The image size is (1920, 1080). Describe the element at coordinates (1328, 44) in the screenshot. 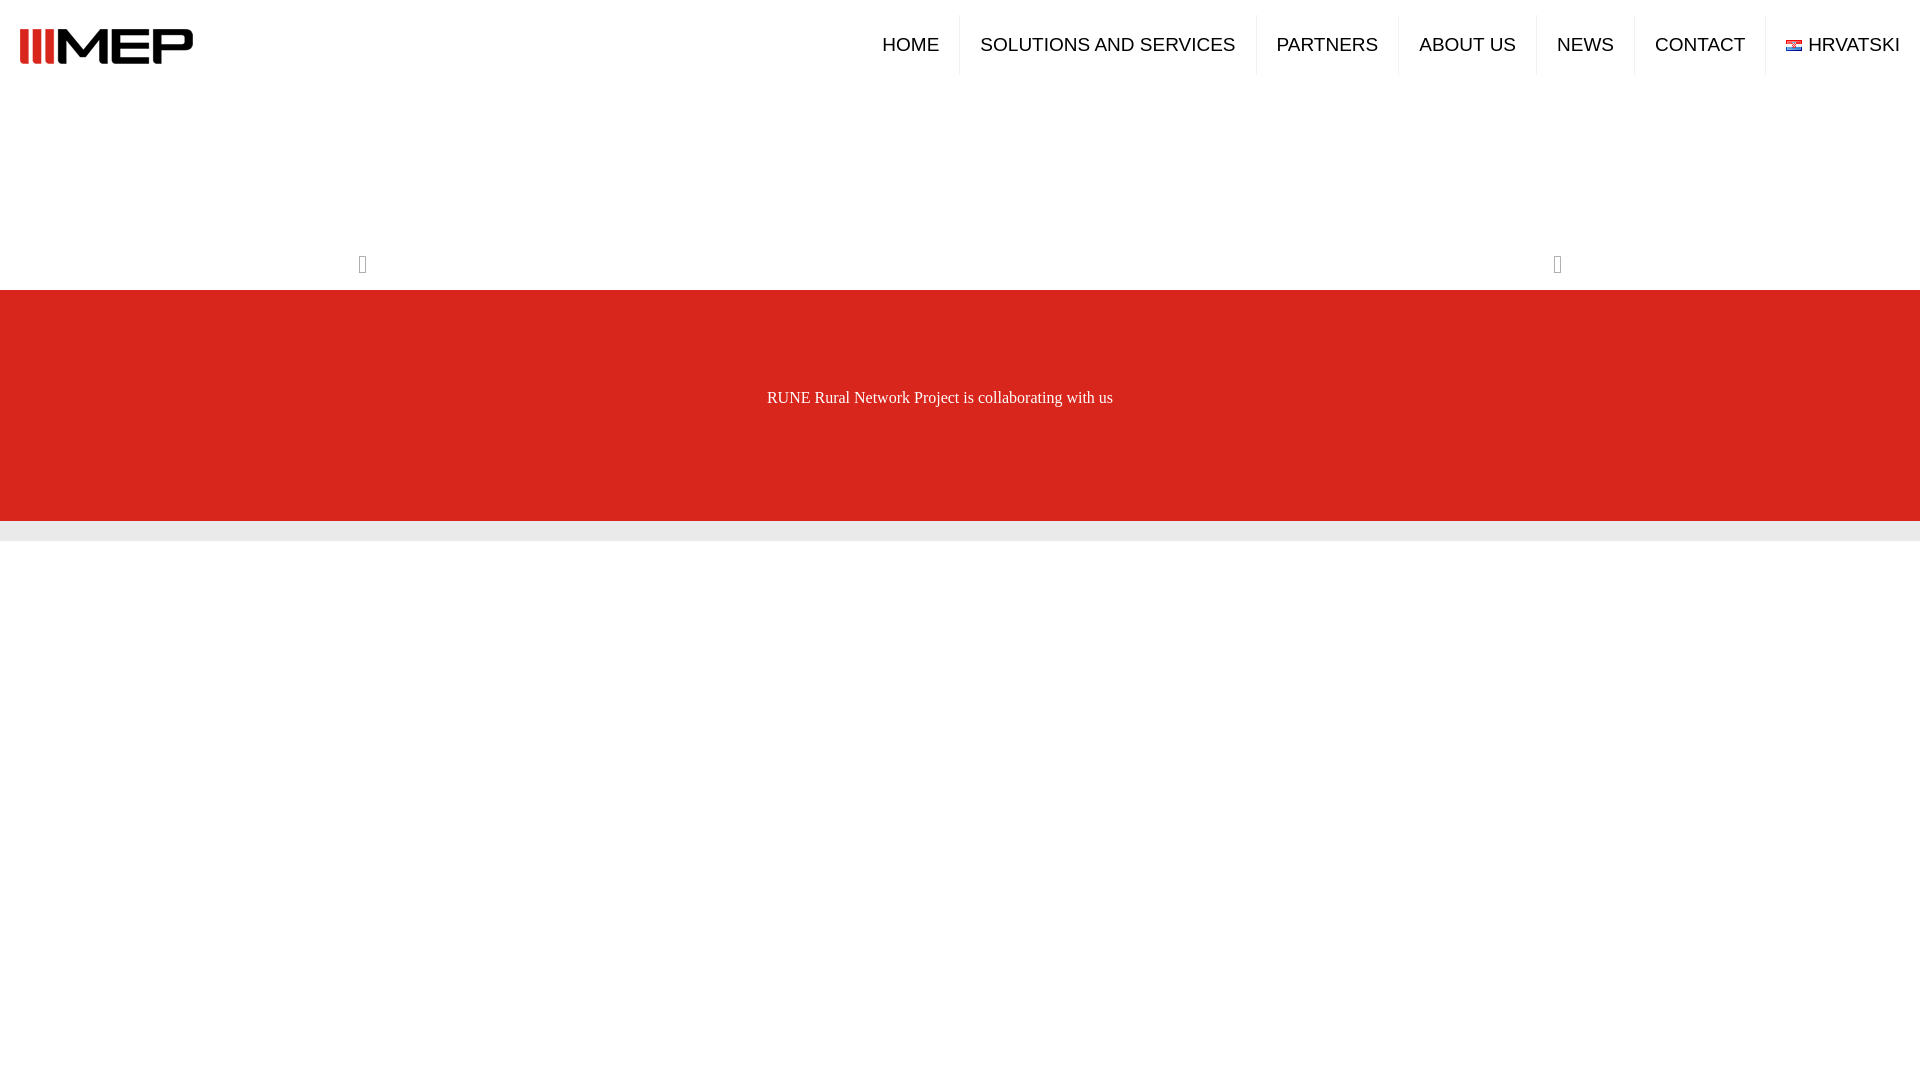

I see `PARTNERS` at that location.